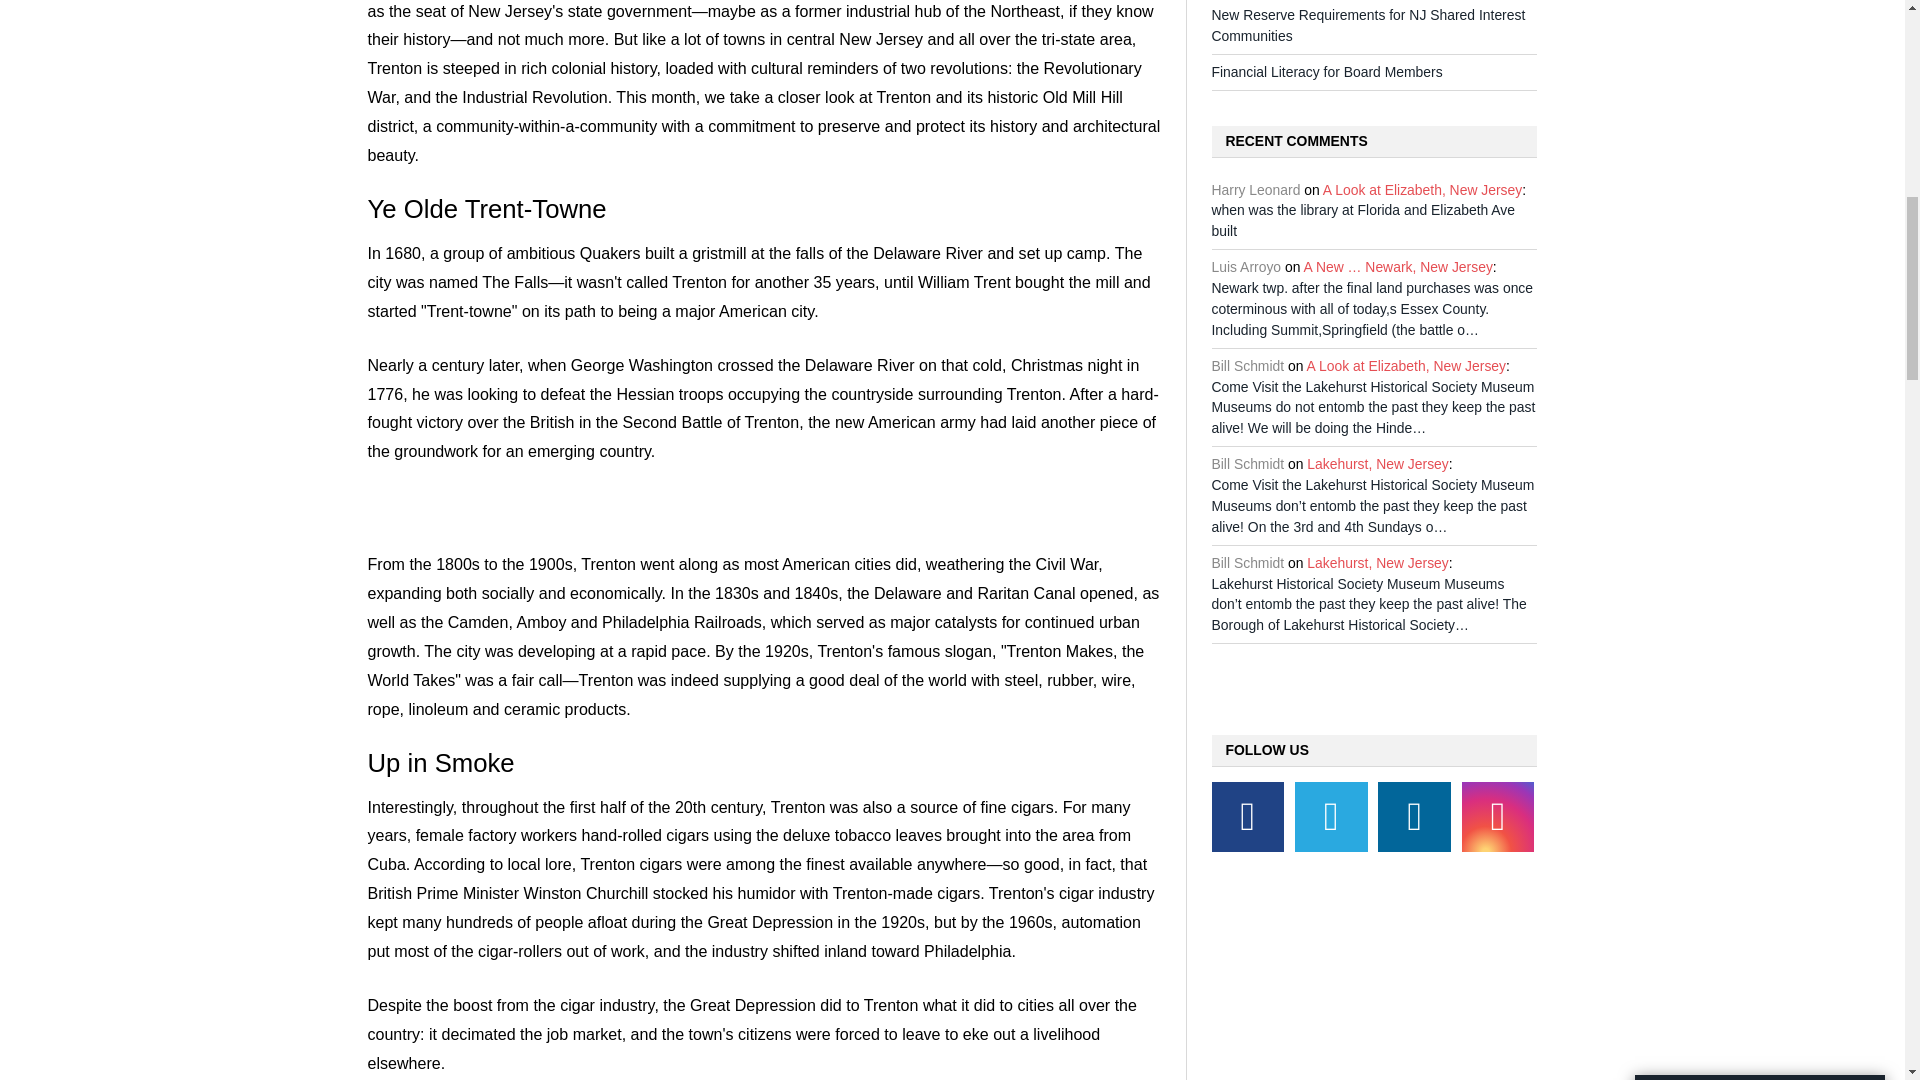 The height and width of the screenshot is (1080, 1920). Describe the element at coordinates (1414, 816) in the screenshot. I see `LinkedIn` at that location.